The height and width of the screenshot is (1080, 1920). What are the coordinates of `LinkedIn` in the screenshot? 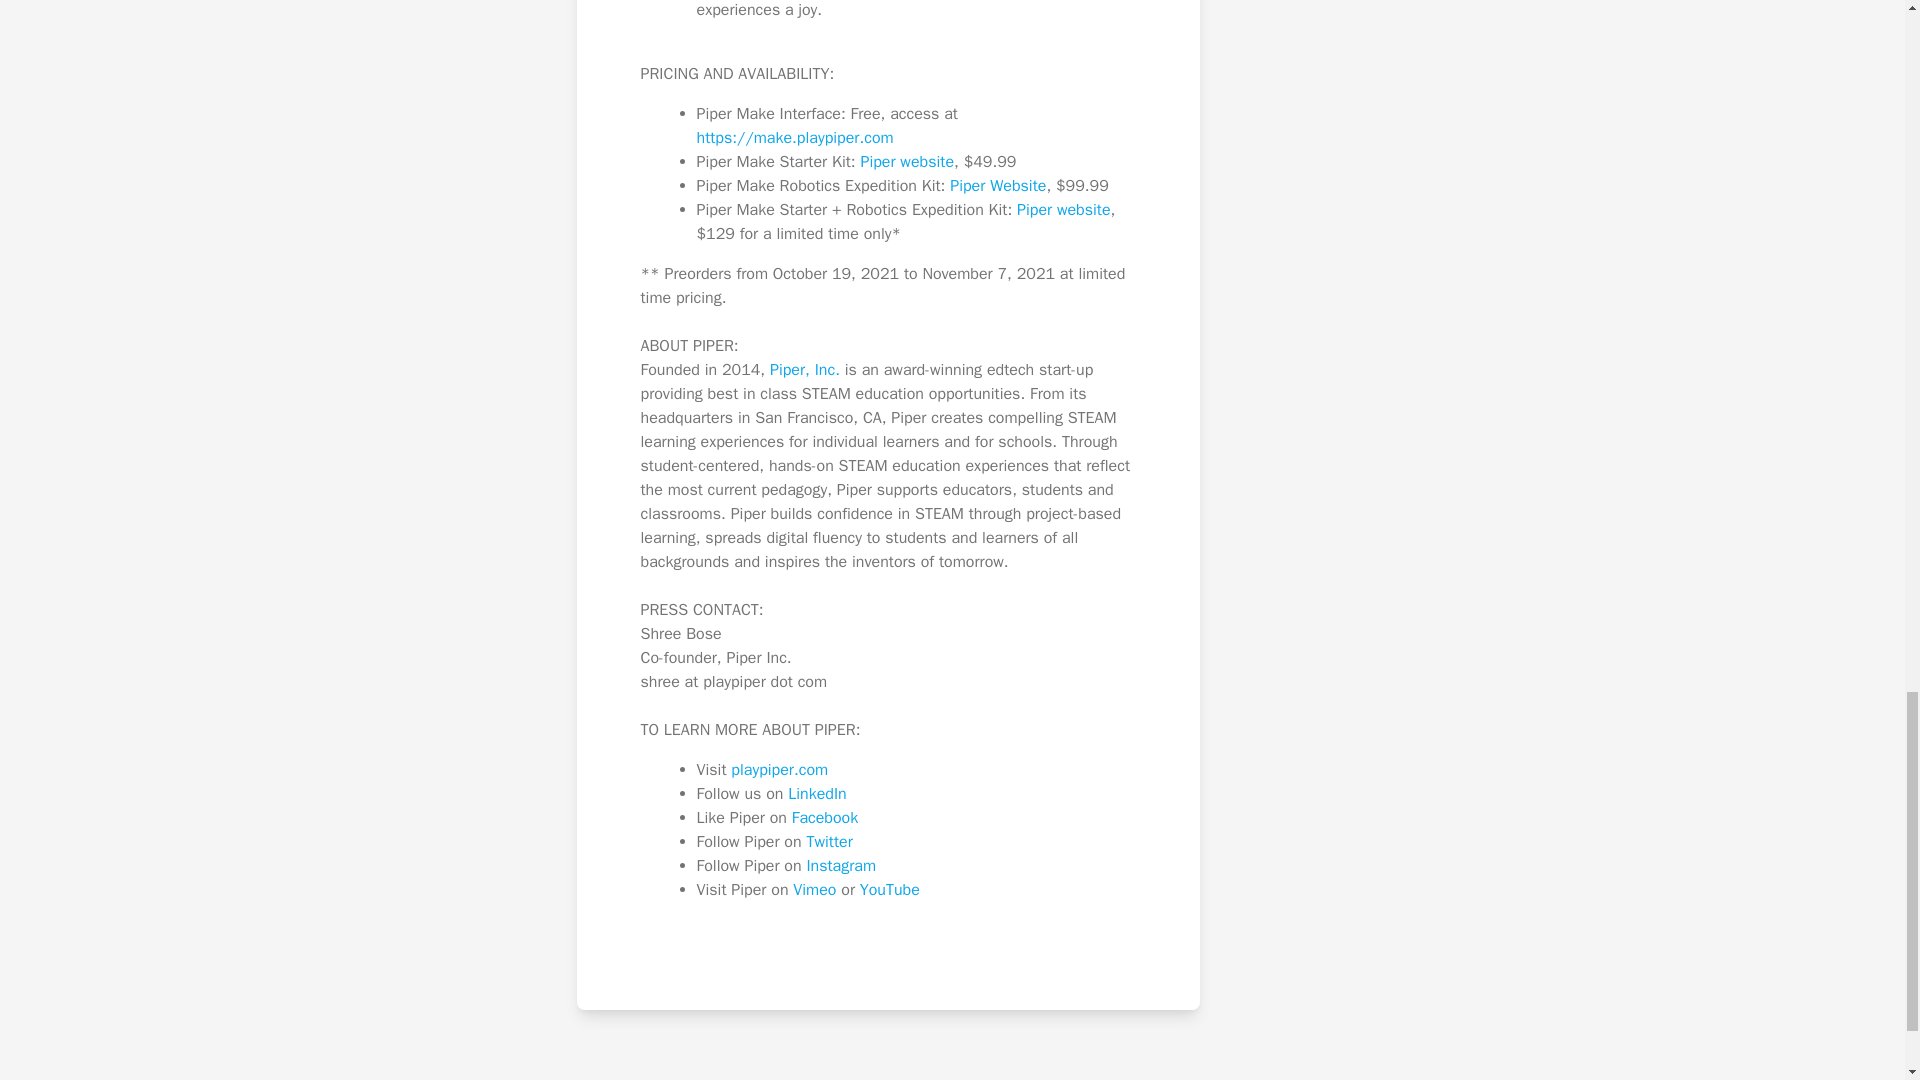 It's located at (816, 794).